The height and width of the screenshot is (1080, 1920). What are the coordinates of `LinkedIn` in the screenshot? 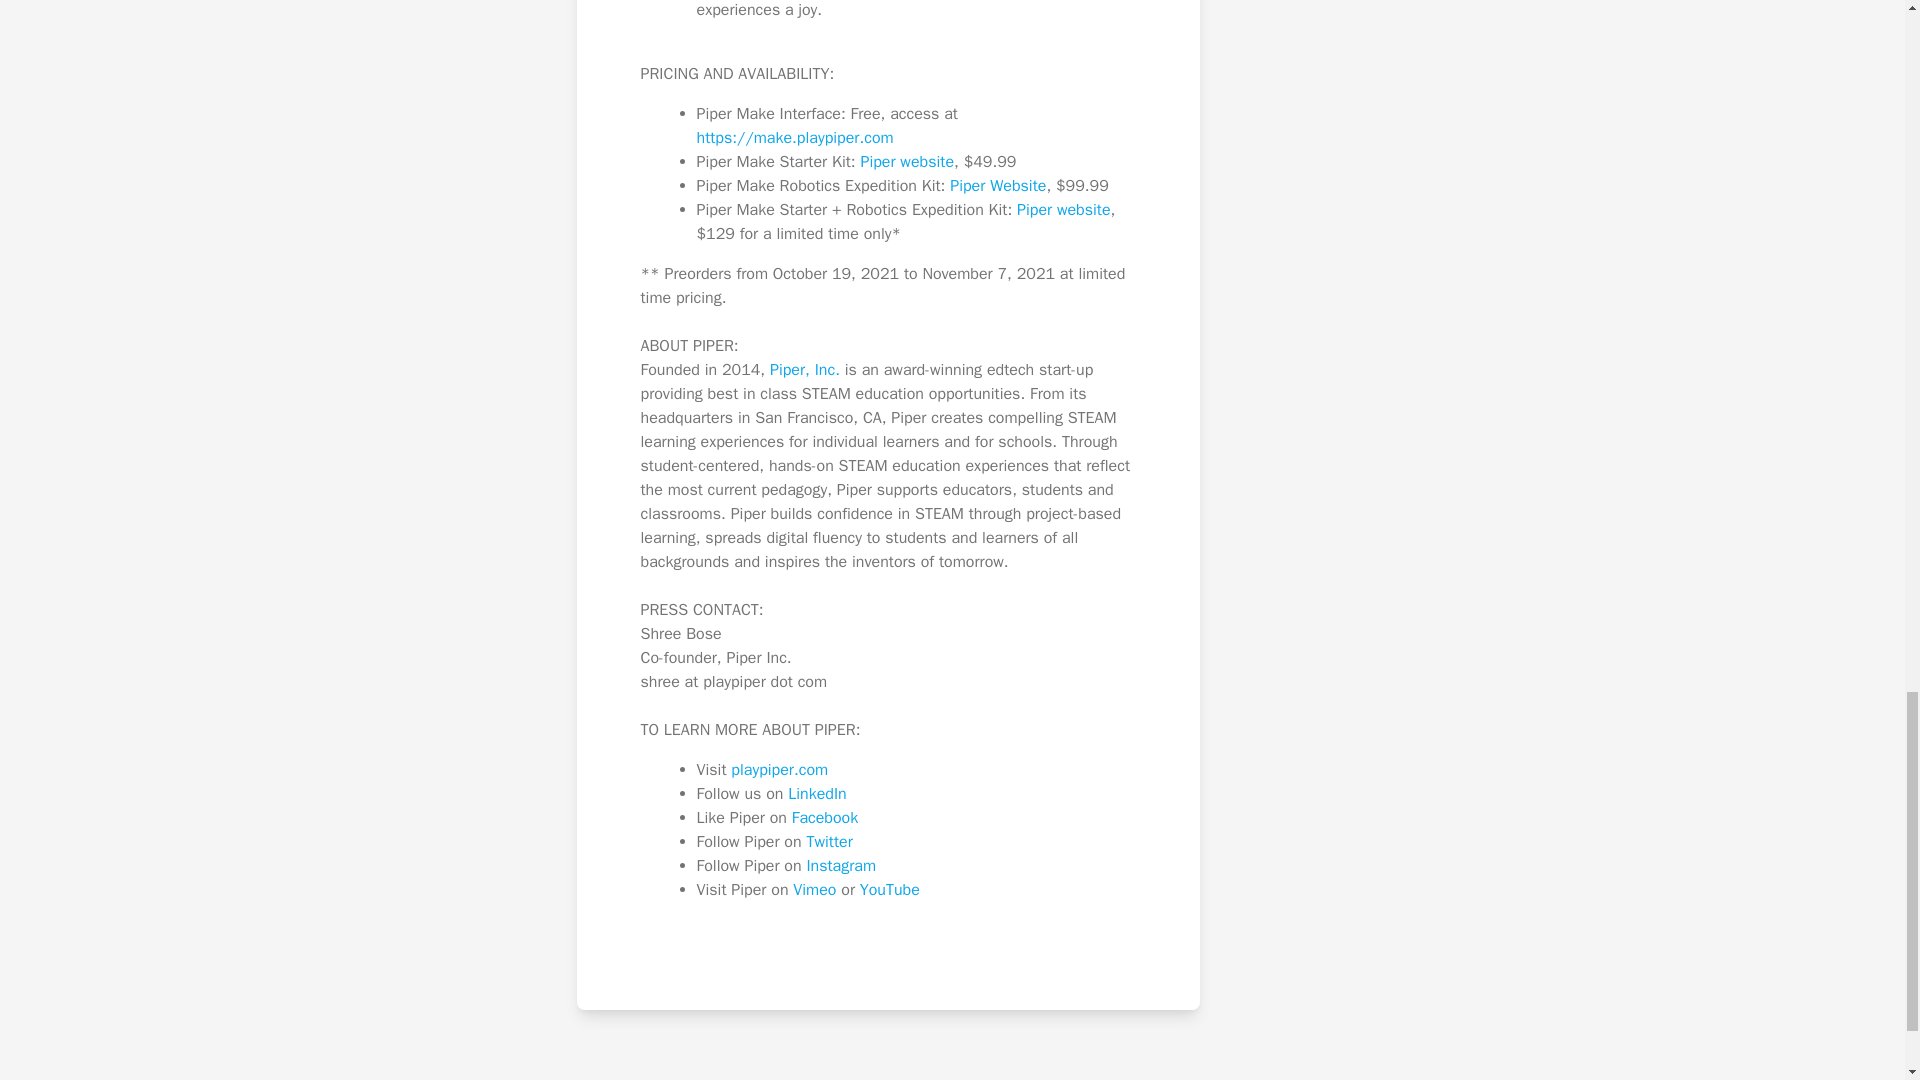 It's located at (816, 794).